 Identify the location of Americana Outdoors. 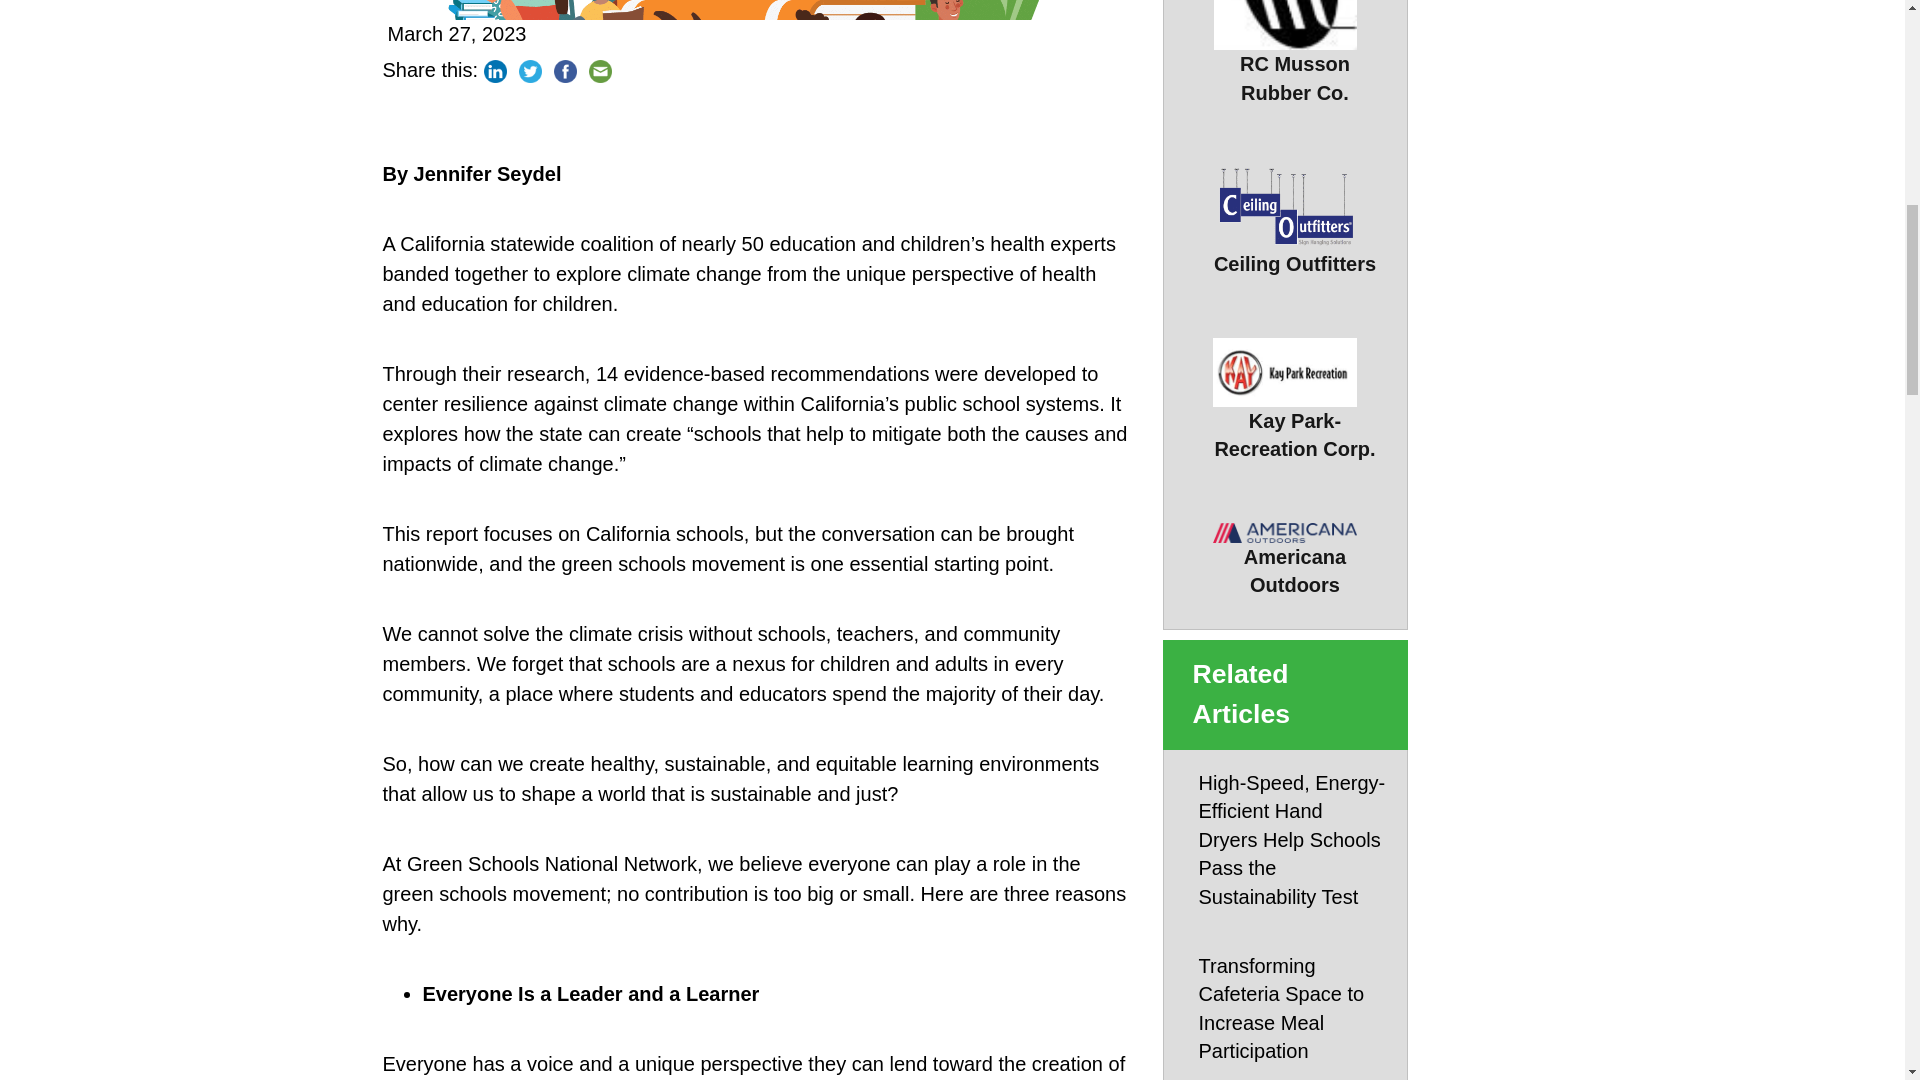
(1296, 560).